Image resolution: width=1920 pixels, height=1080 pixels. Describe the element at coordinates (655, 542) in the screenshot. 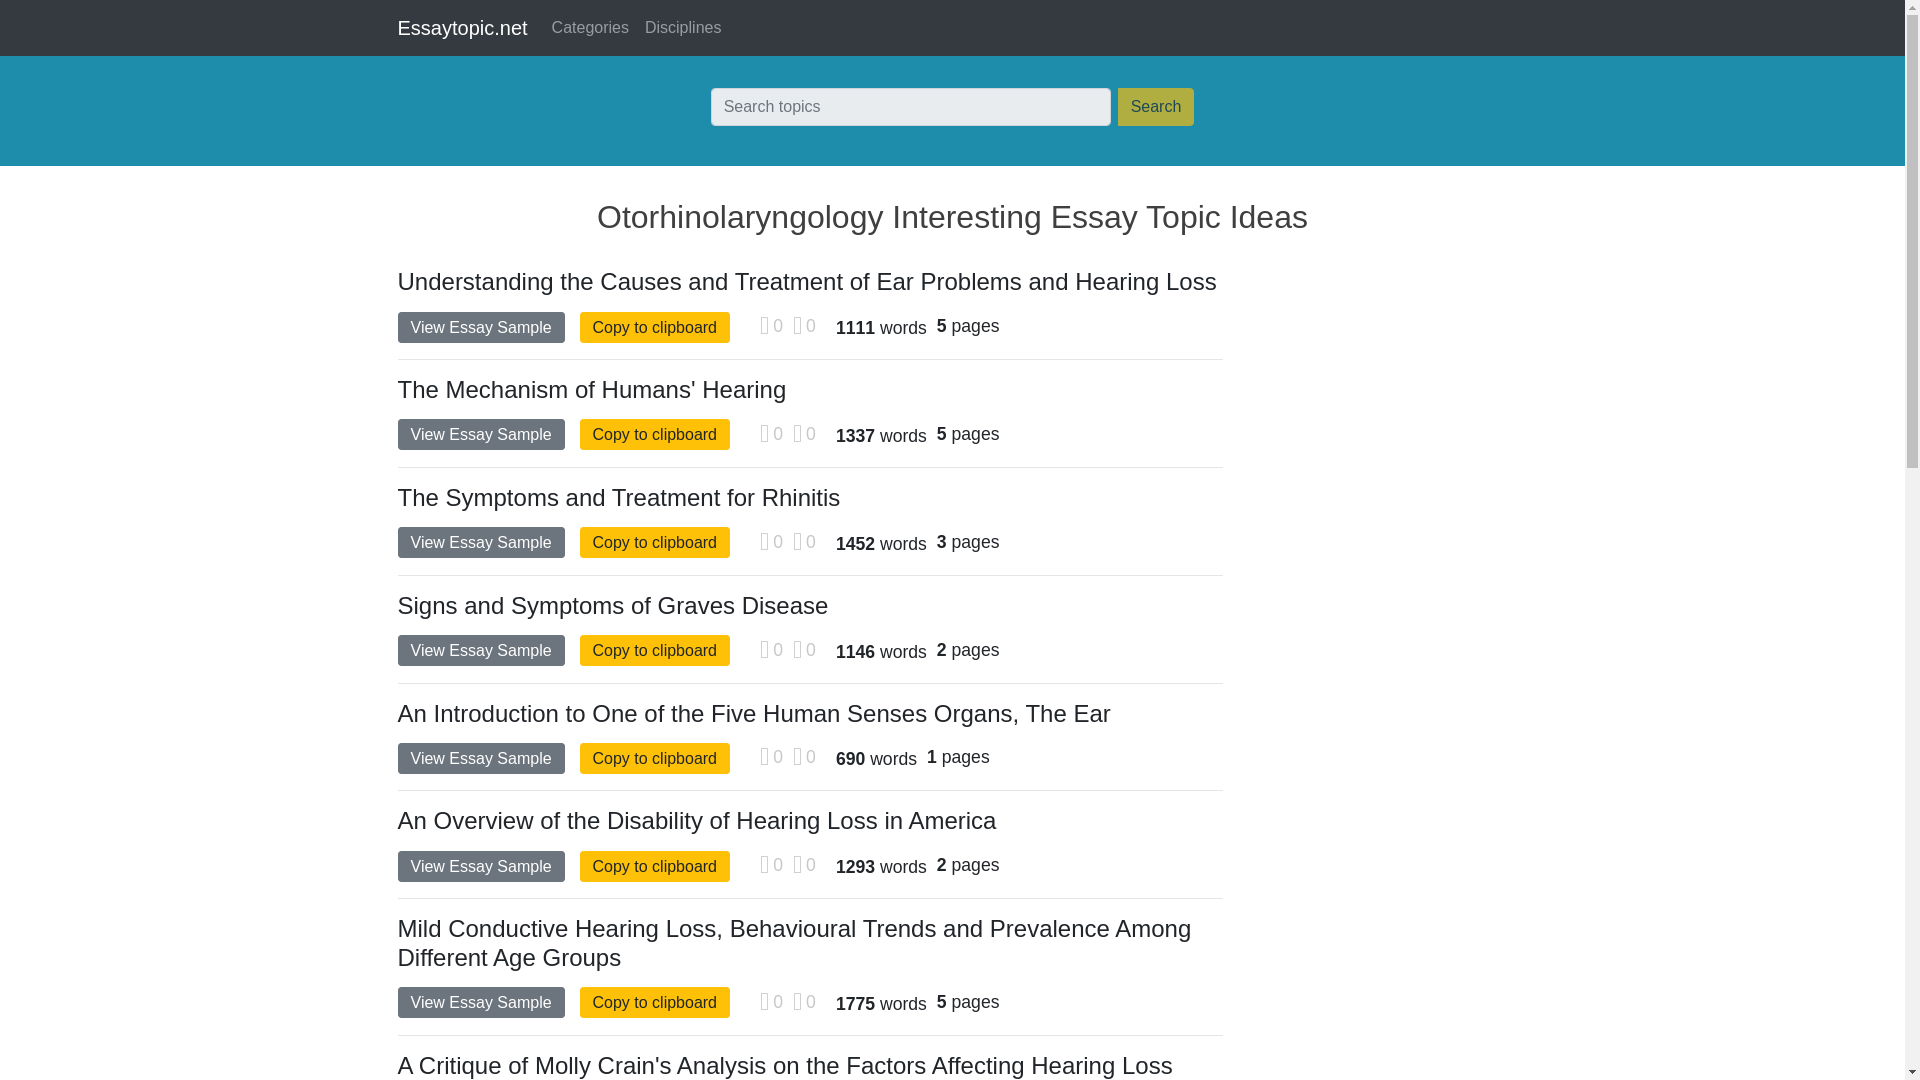

I see `Copy to clipboard` at that location.